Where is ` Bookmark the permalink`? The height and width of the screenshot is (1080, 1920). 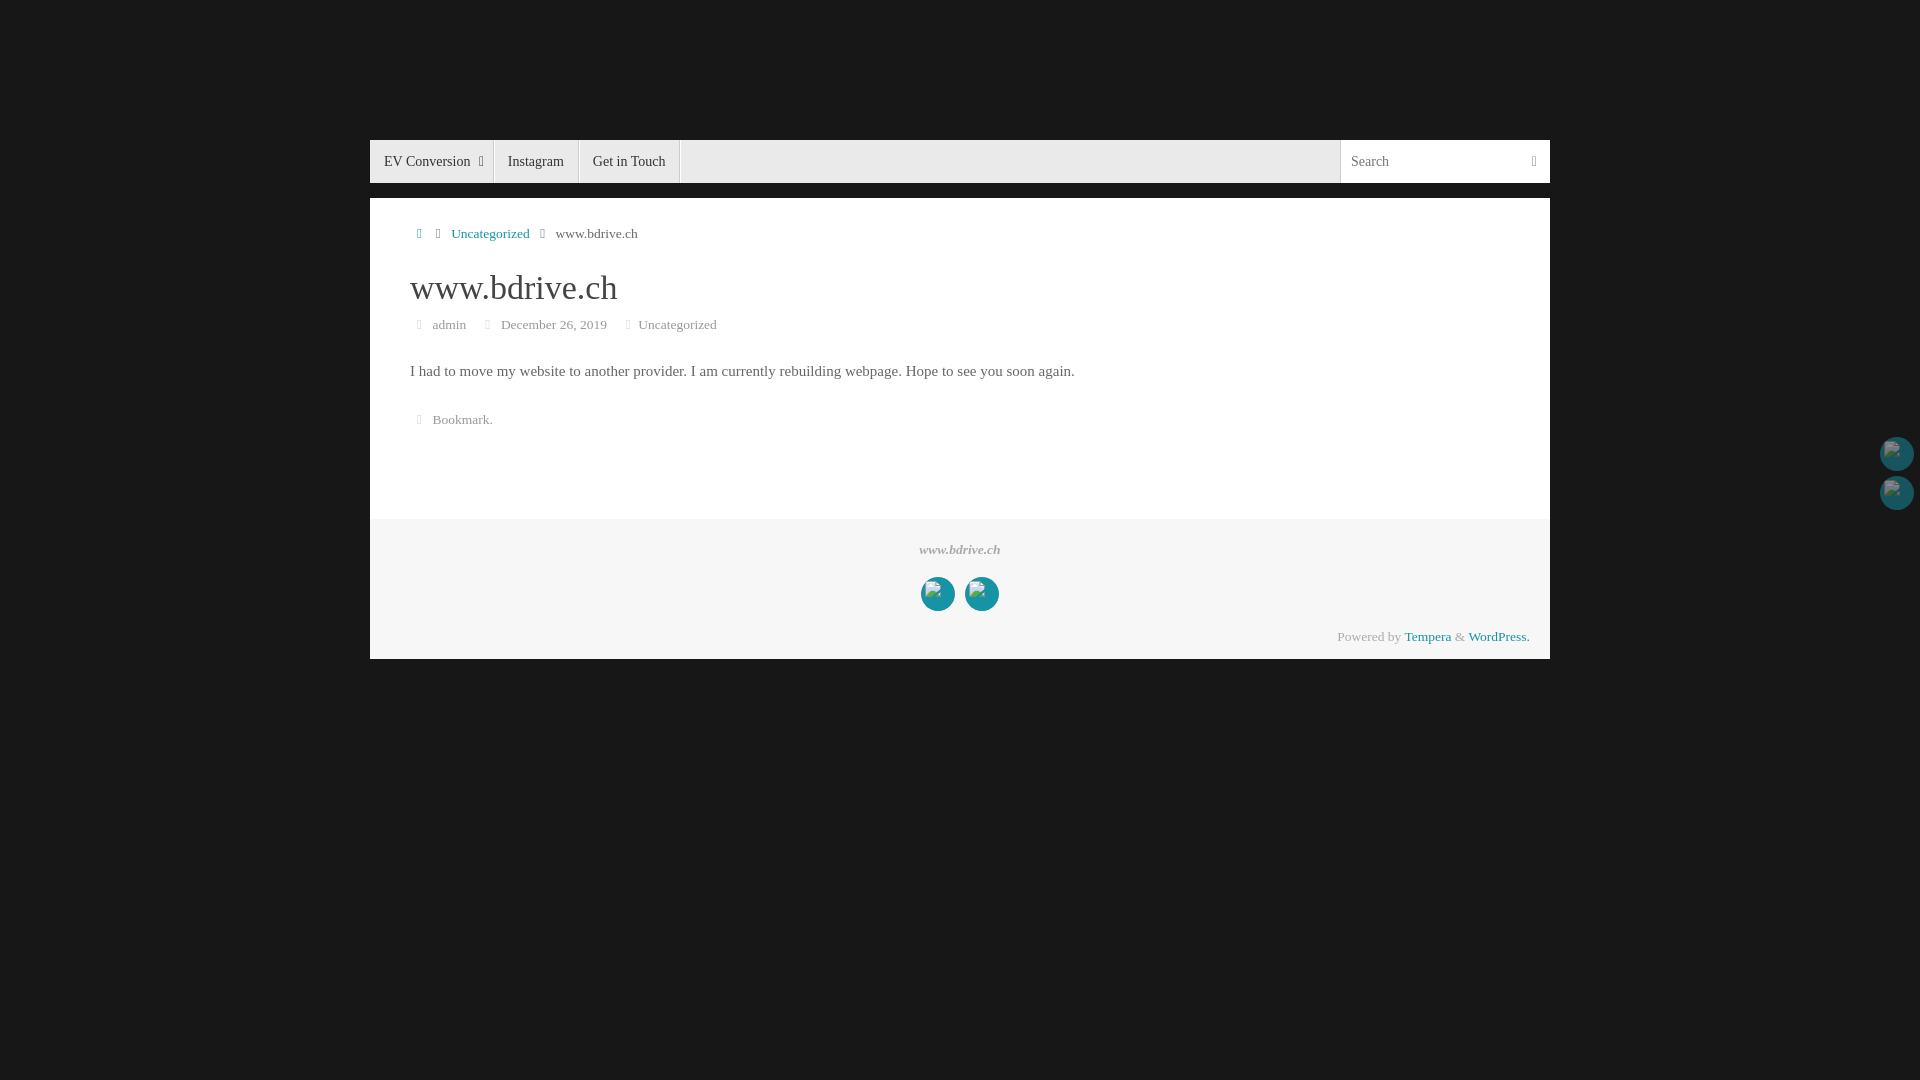  Bookmark the permalink is located at coordinates (420, 420).